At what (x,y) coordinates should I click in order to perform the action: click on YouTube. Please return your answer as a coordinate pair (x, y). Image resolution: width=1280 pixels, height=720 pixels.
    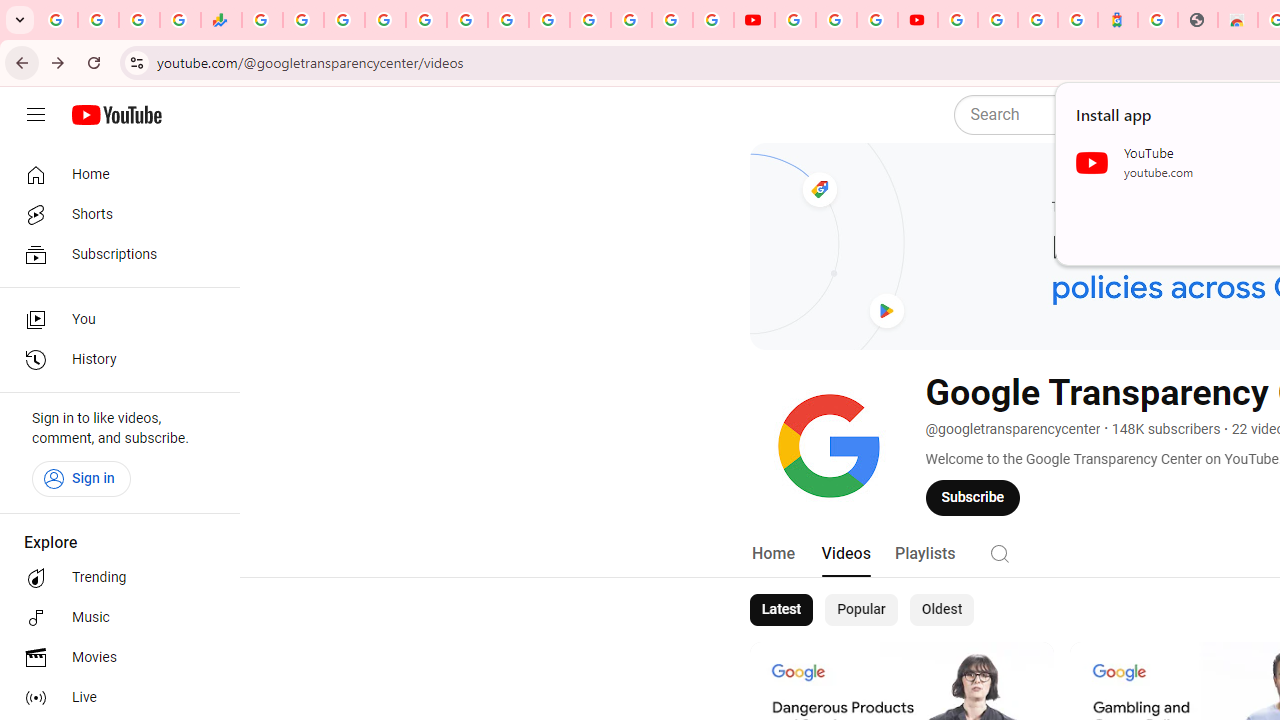
    Looking at the image, I should click on (754, 20).